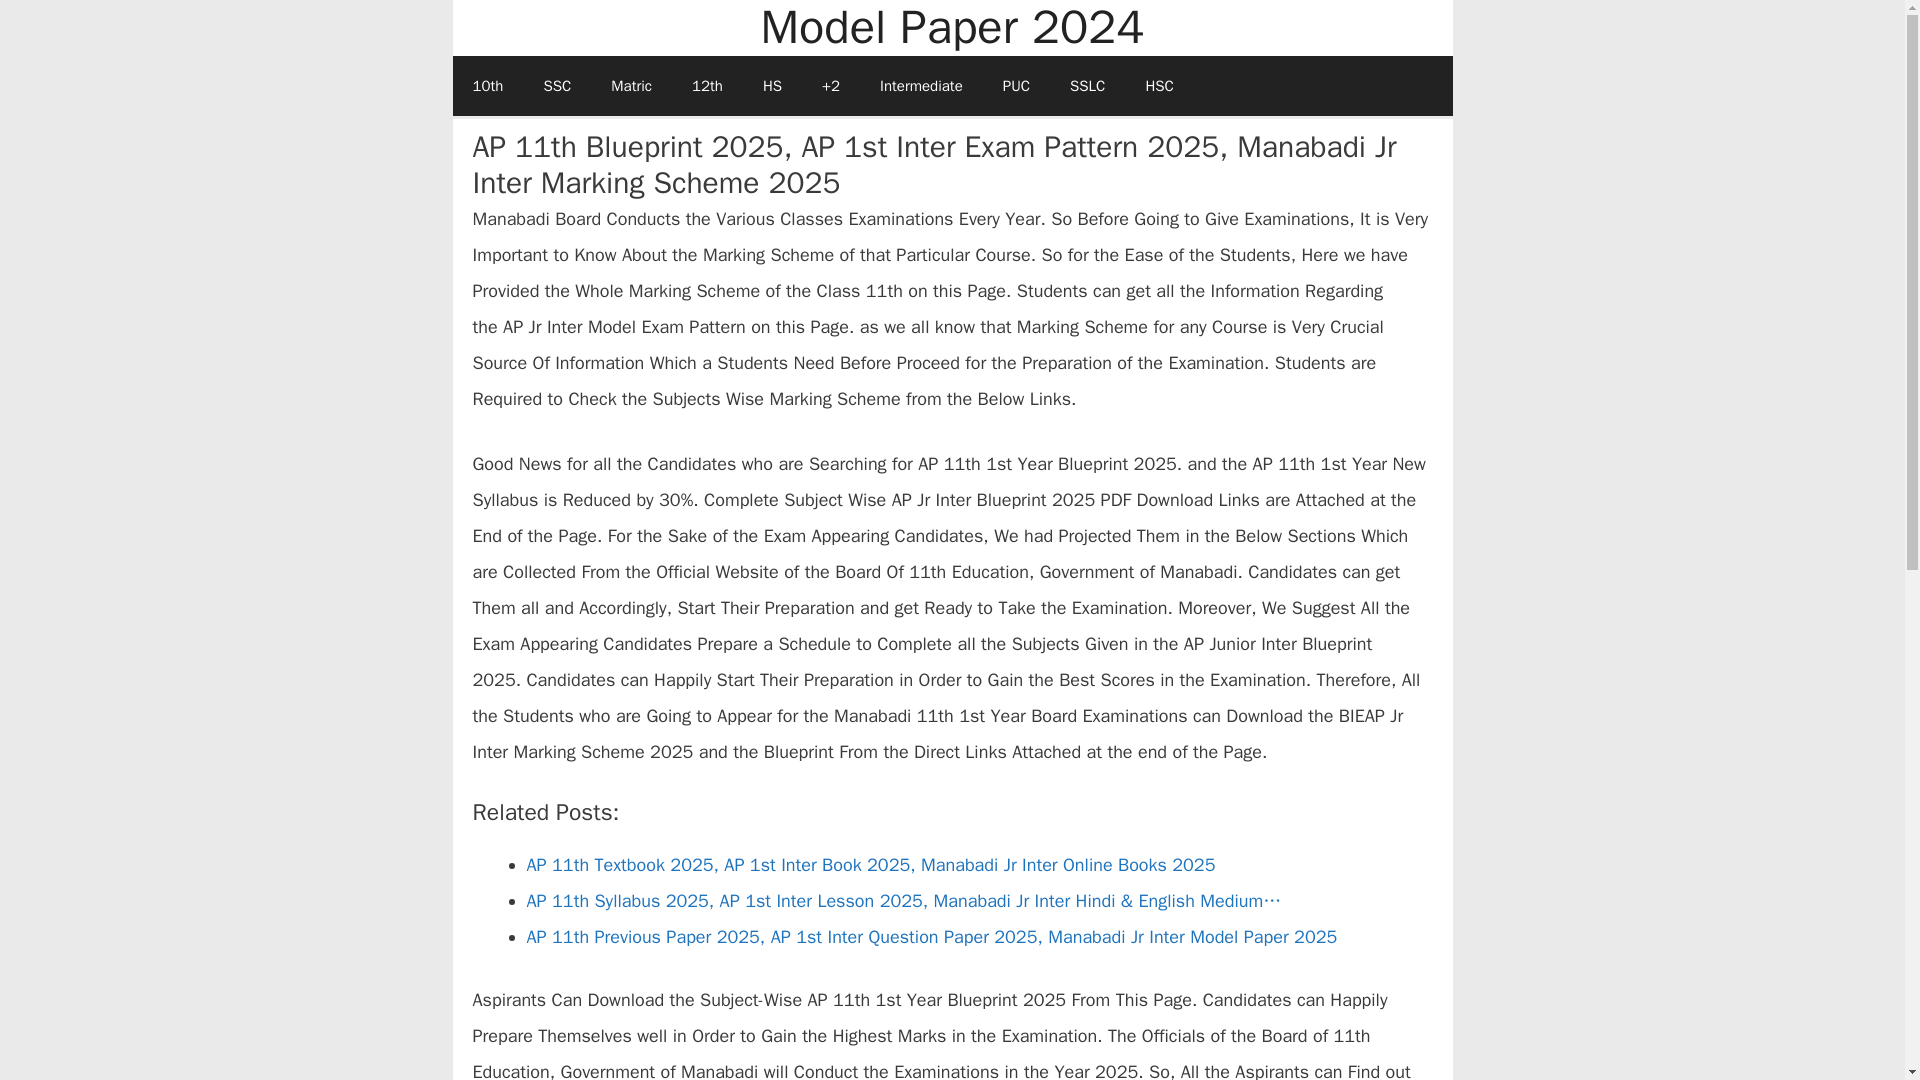  What do you see at coordinates (1016, 86) in the screenshot?
I see `PUC` at bounding box center [1016, 86].